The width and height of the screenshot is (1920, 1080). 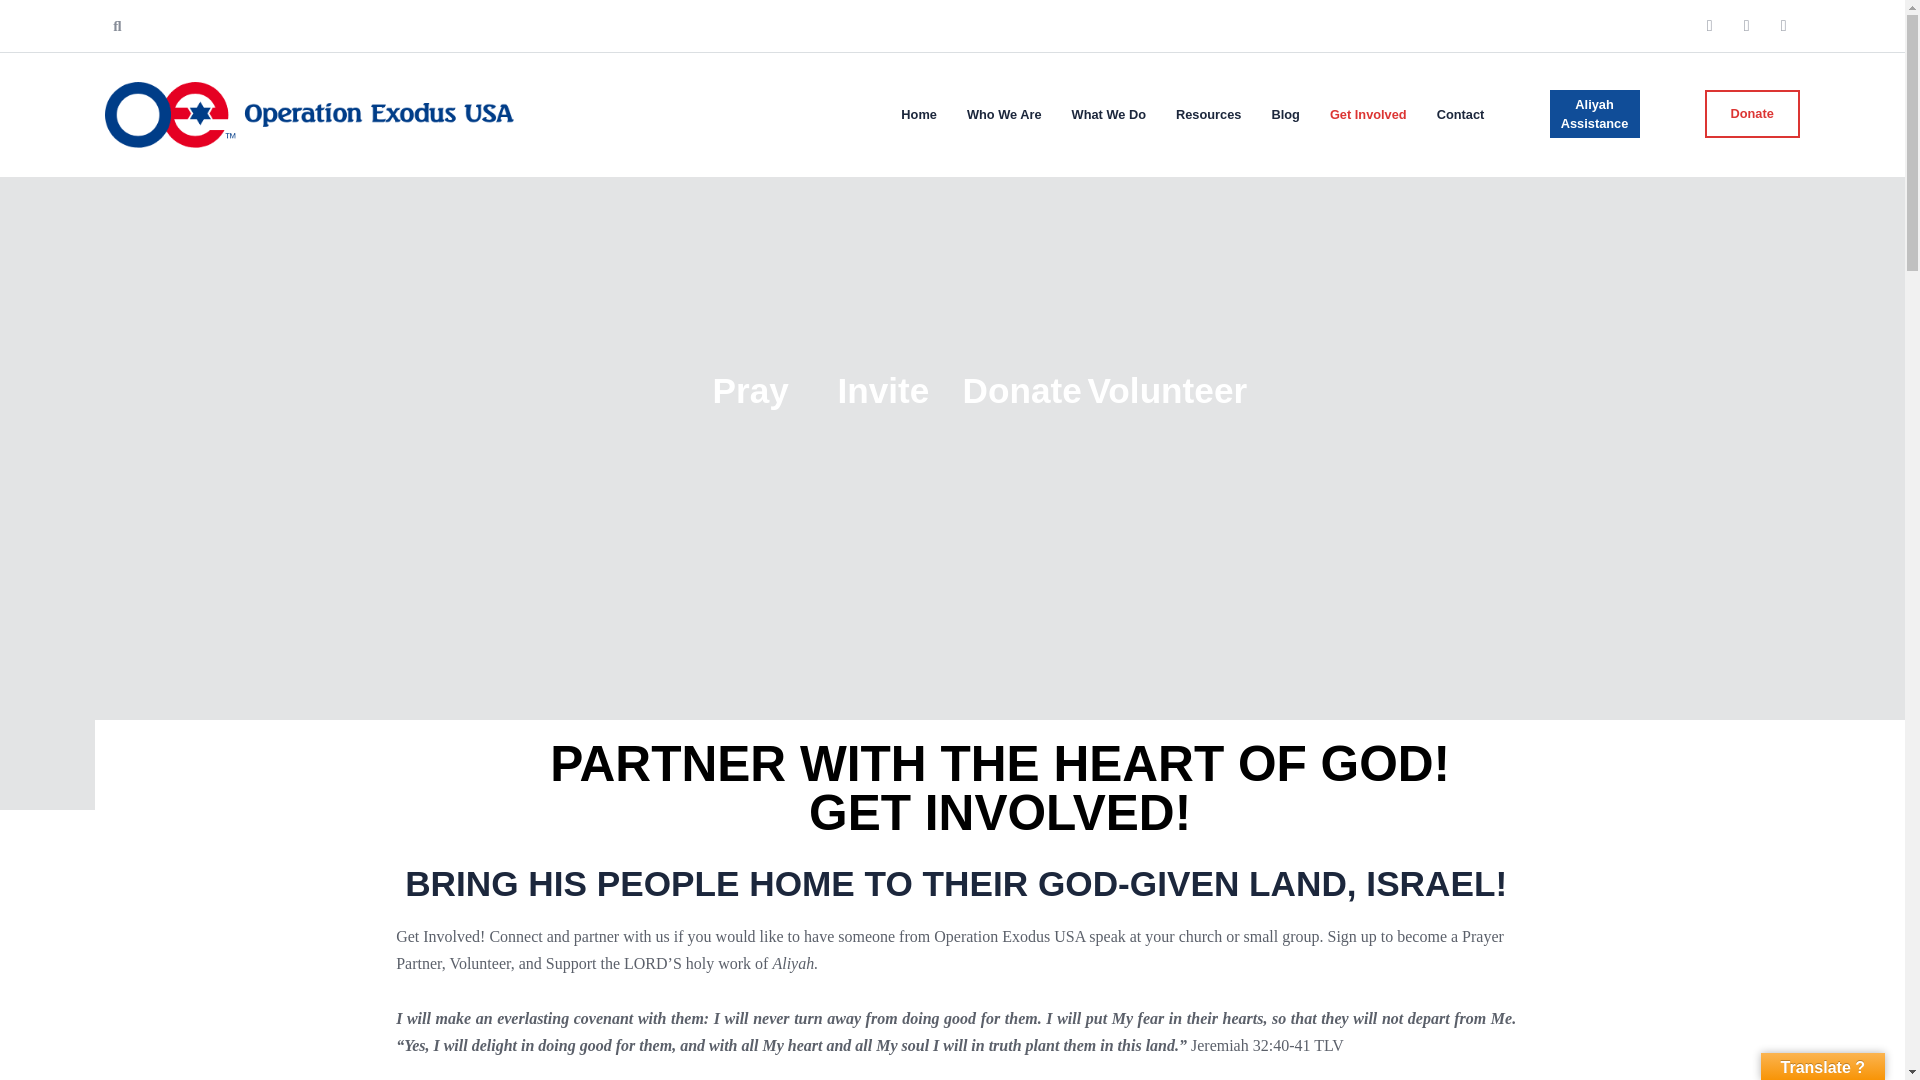 What do you see at coordinates (1460, 114) in the screenshot?
I see `Contact` at bounding box center [1460, 114].